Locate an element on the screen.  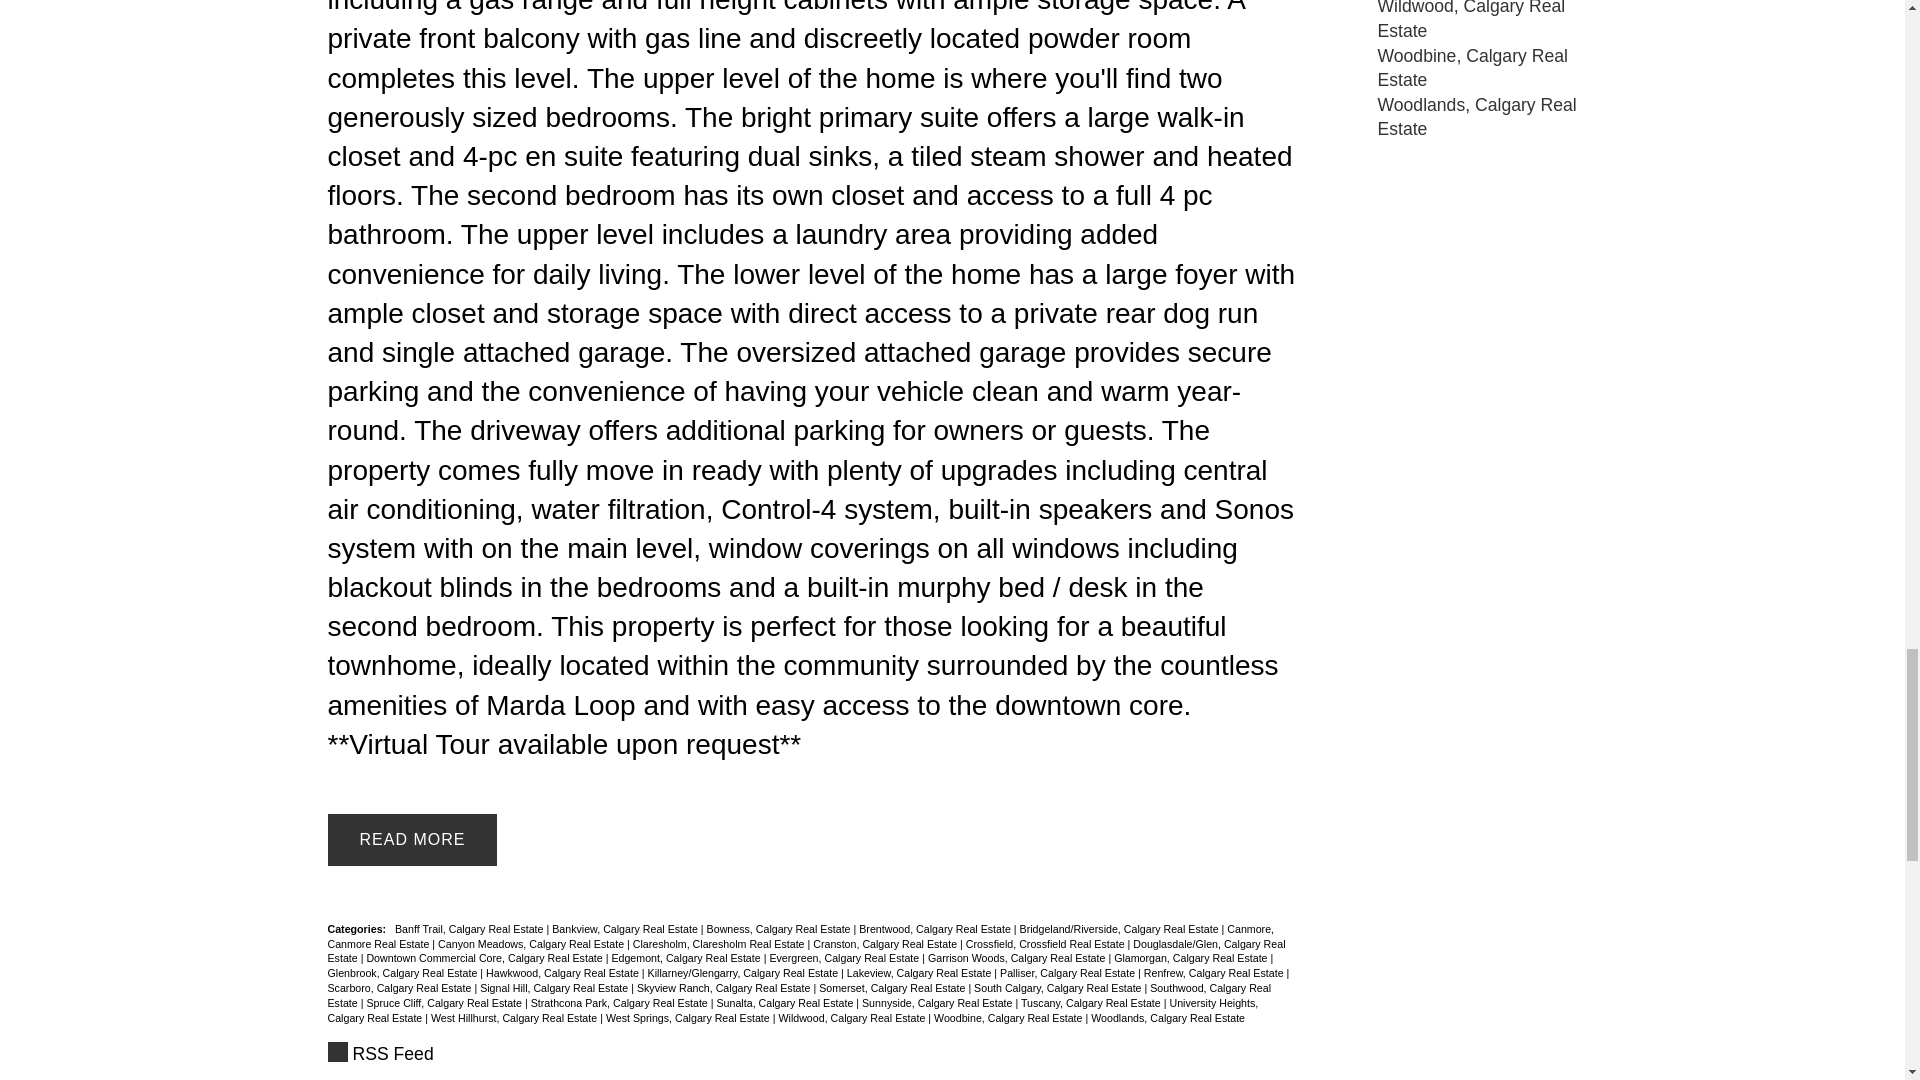
RSS is located at coordinates (812, 1054).